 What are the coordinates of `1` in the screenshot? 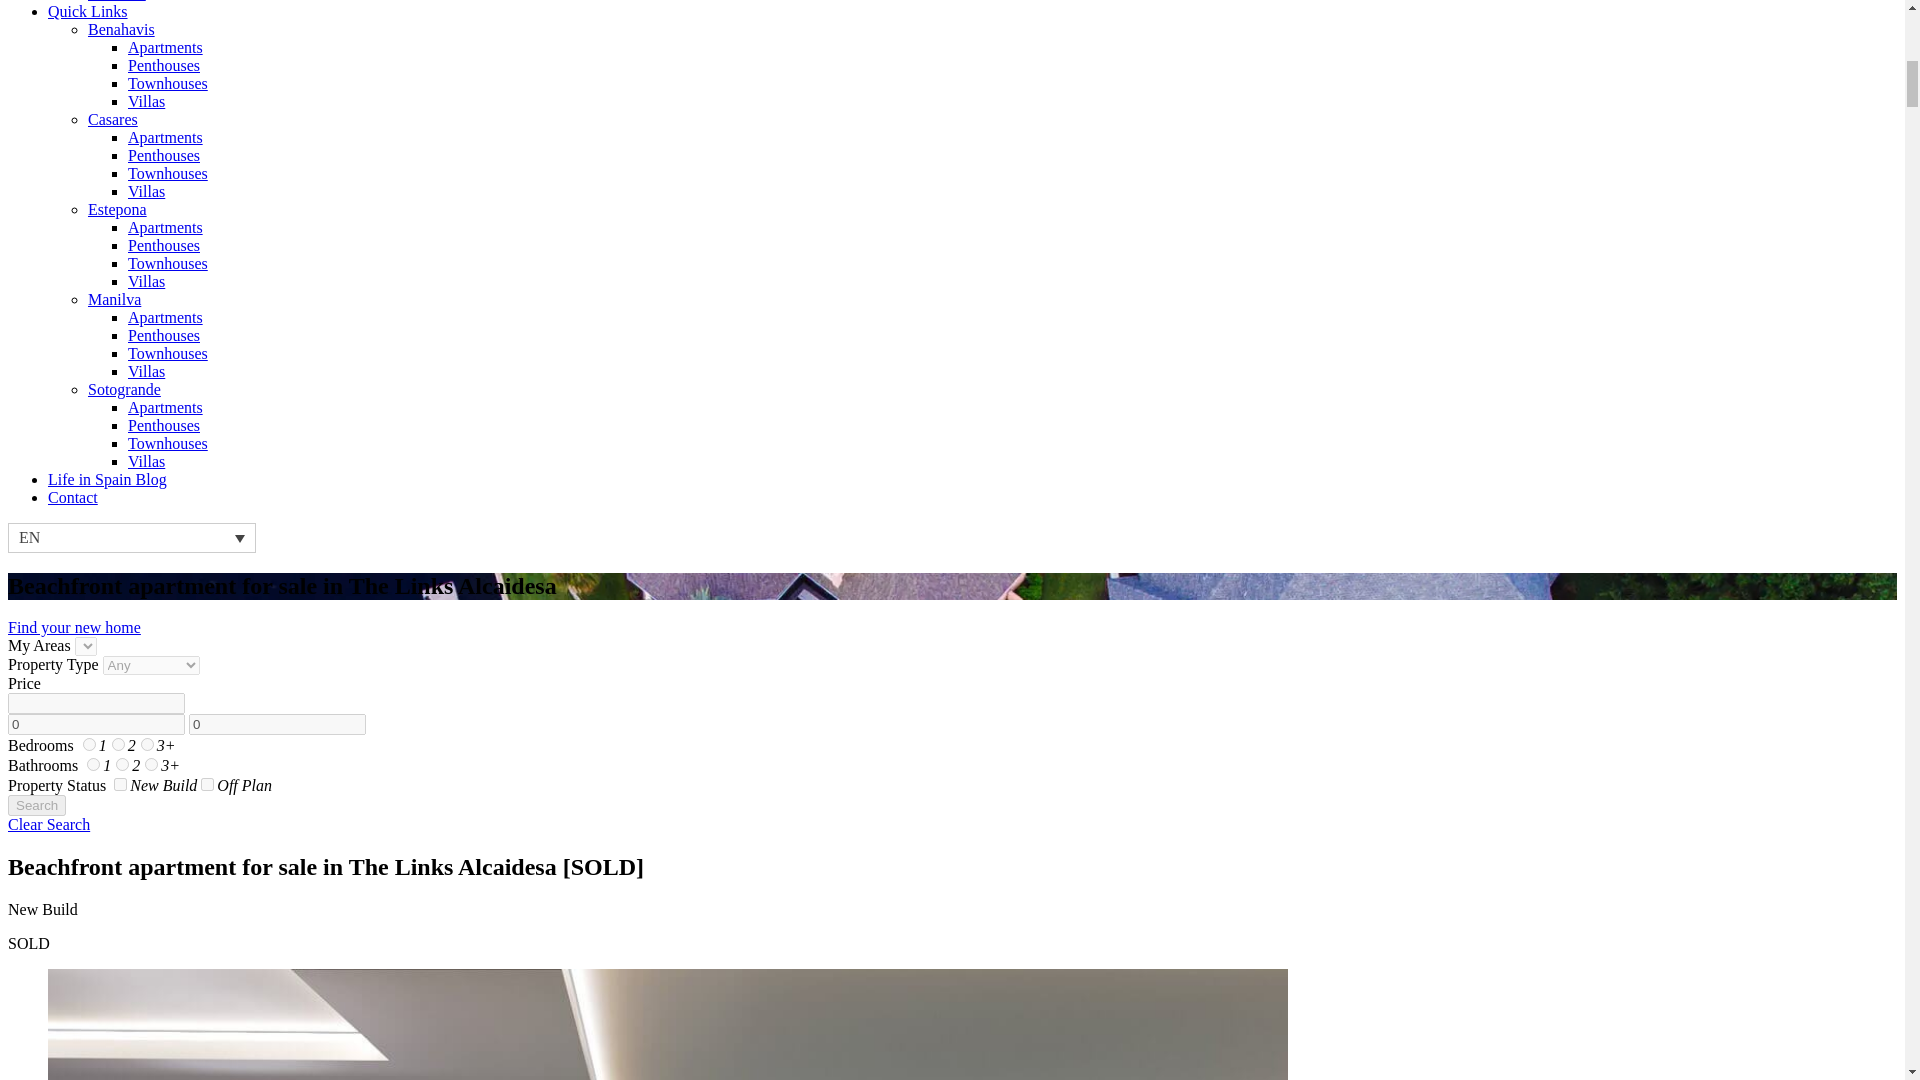 It's located at (89, 744).